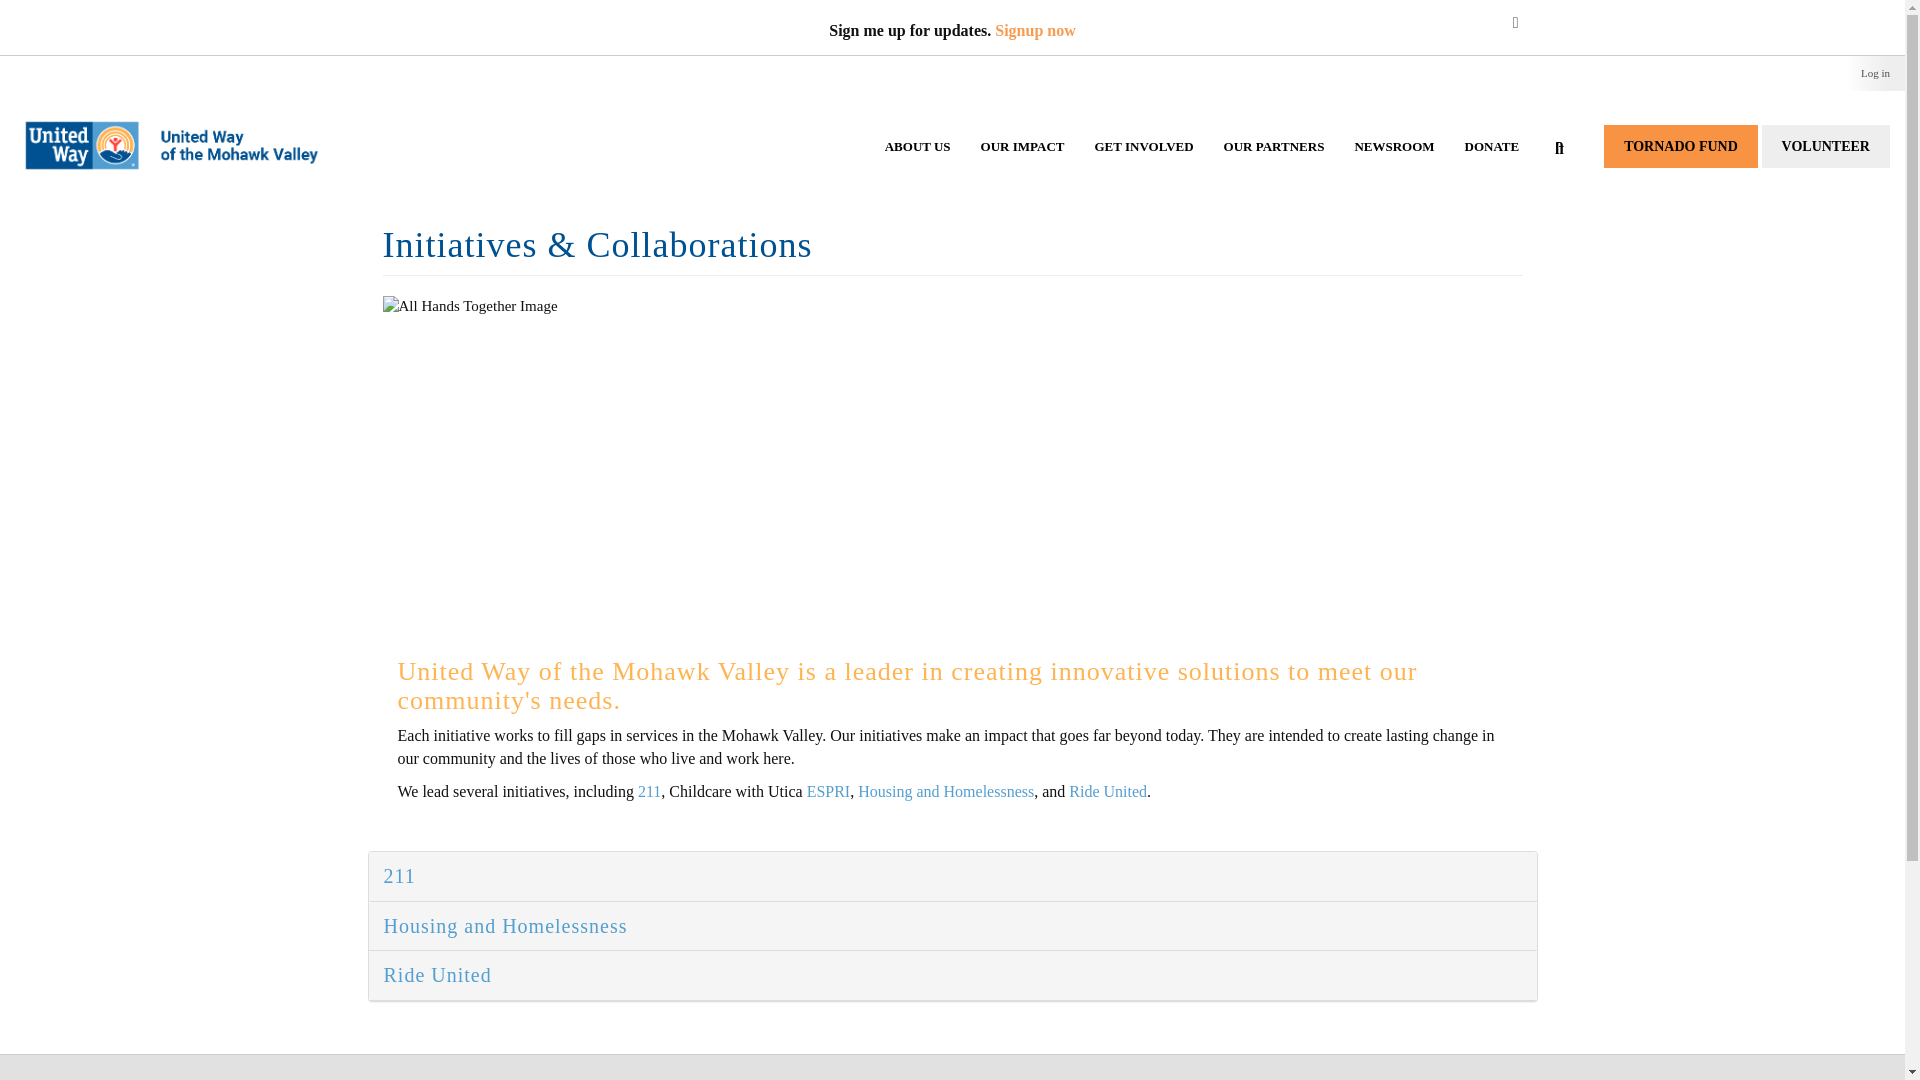 This screenshot has height=1080, width=1920. Describe the element at coordinates (182, 124) in the screenshot. I see `Home` at that location.